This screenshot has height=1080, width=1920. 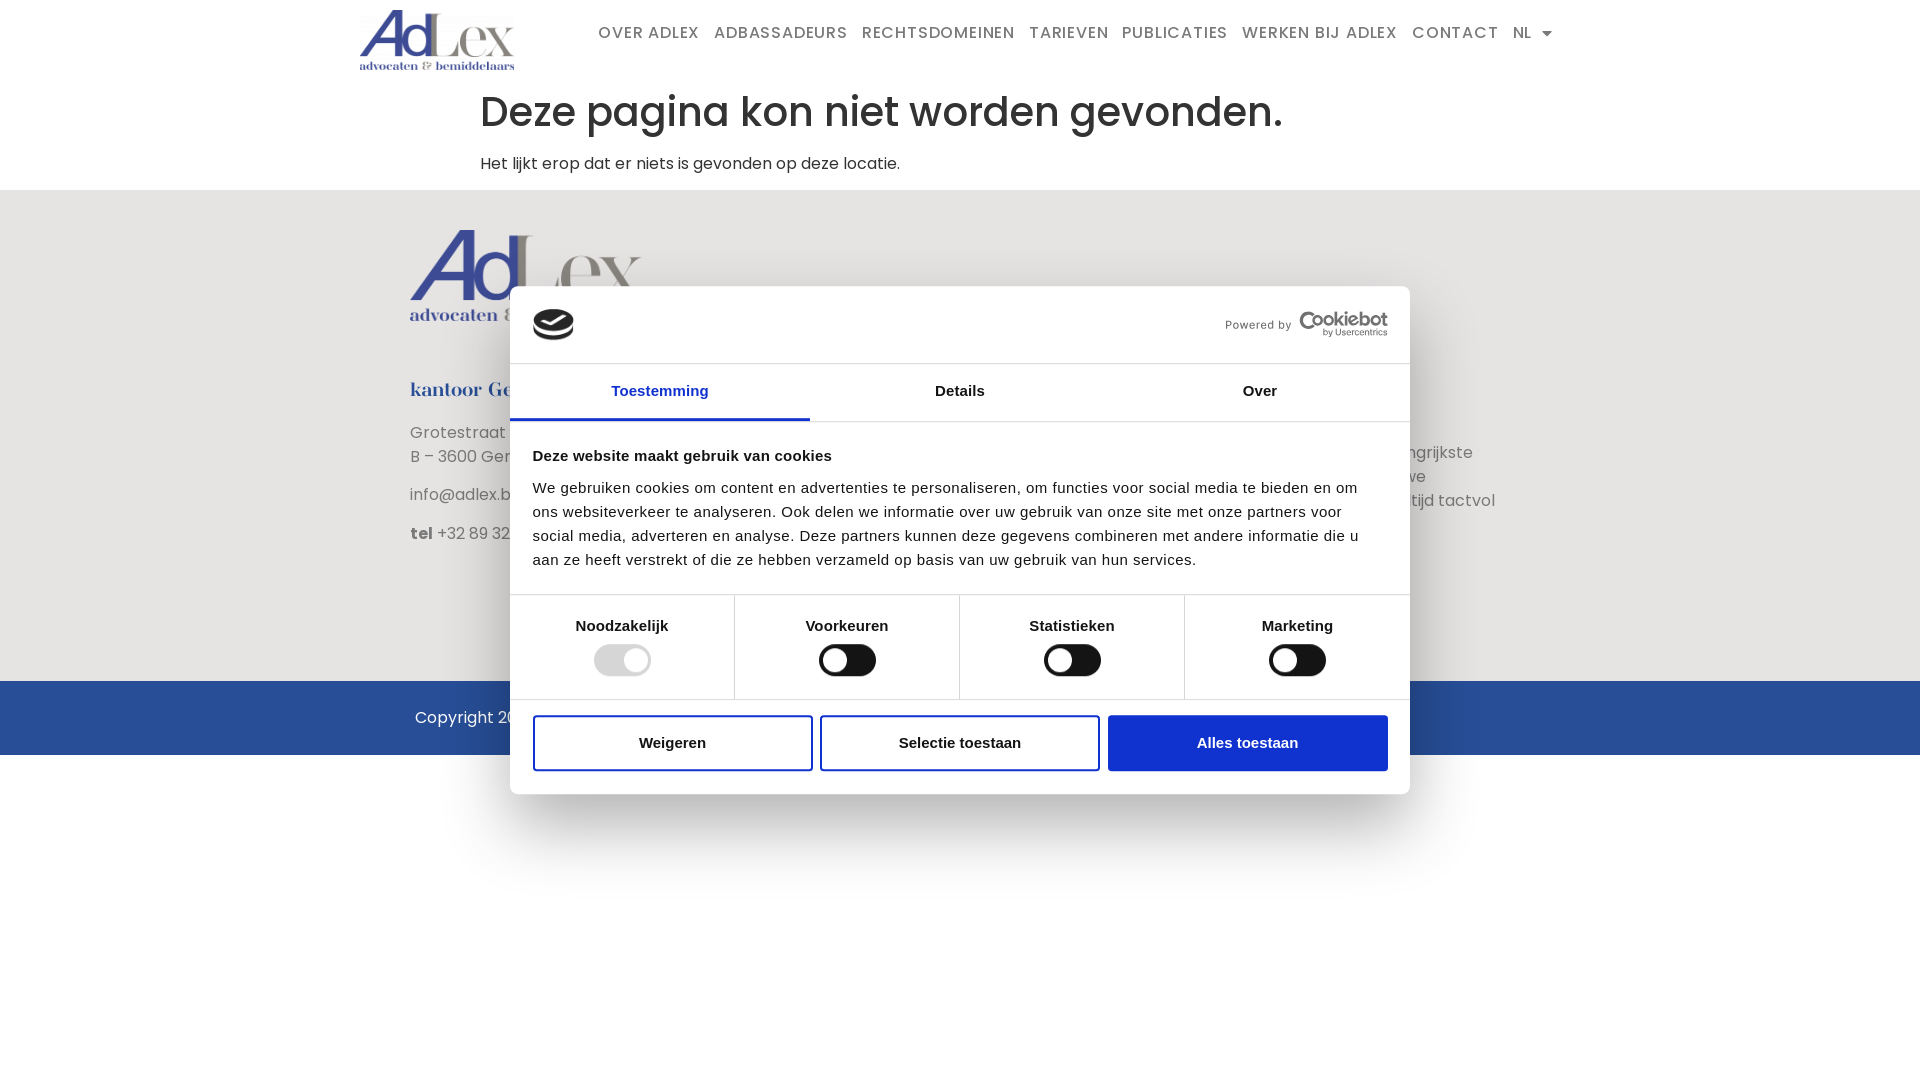 What do you see at coordinates (437, 40) in the screenshot?
I see `logo` at bounding box center [437, 40].